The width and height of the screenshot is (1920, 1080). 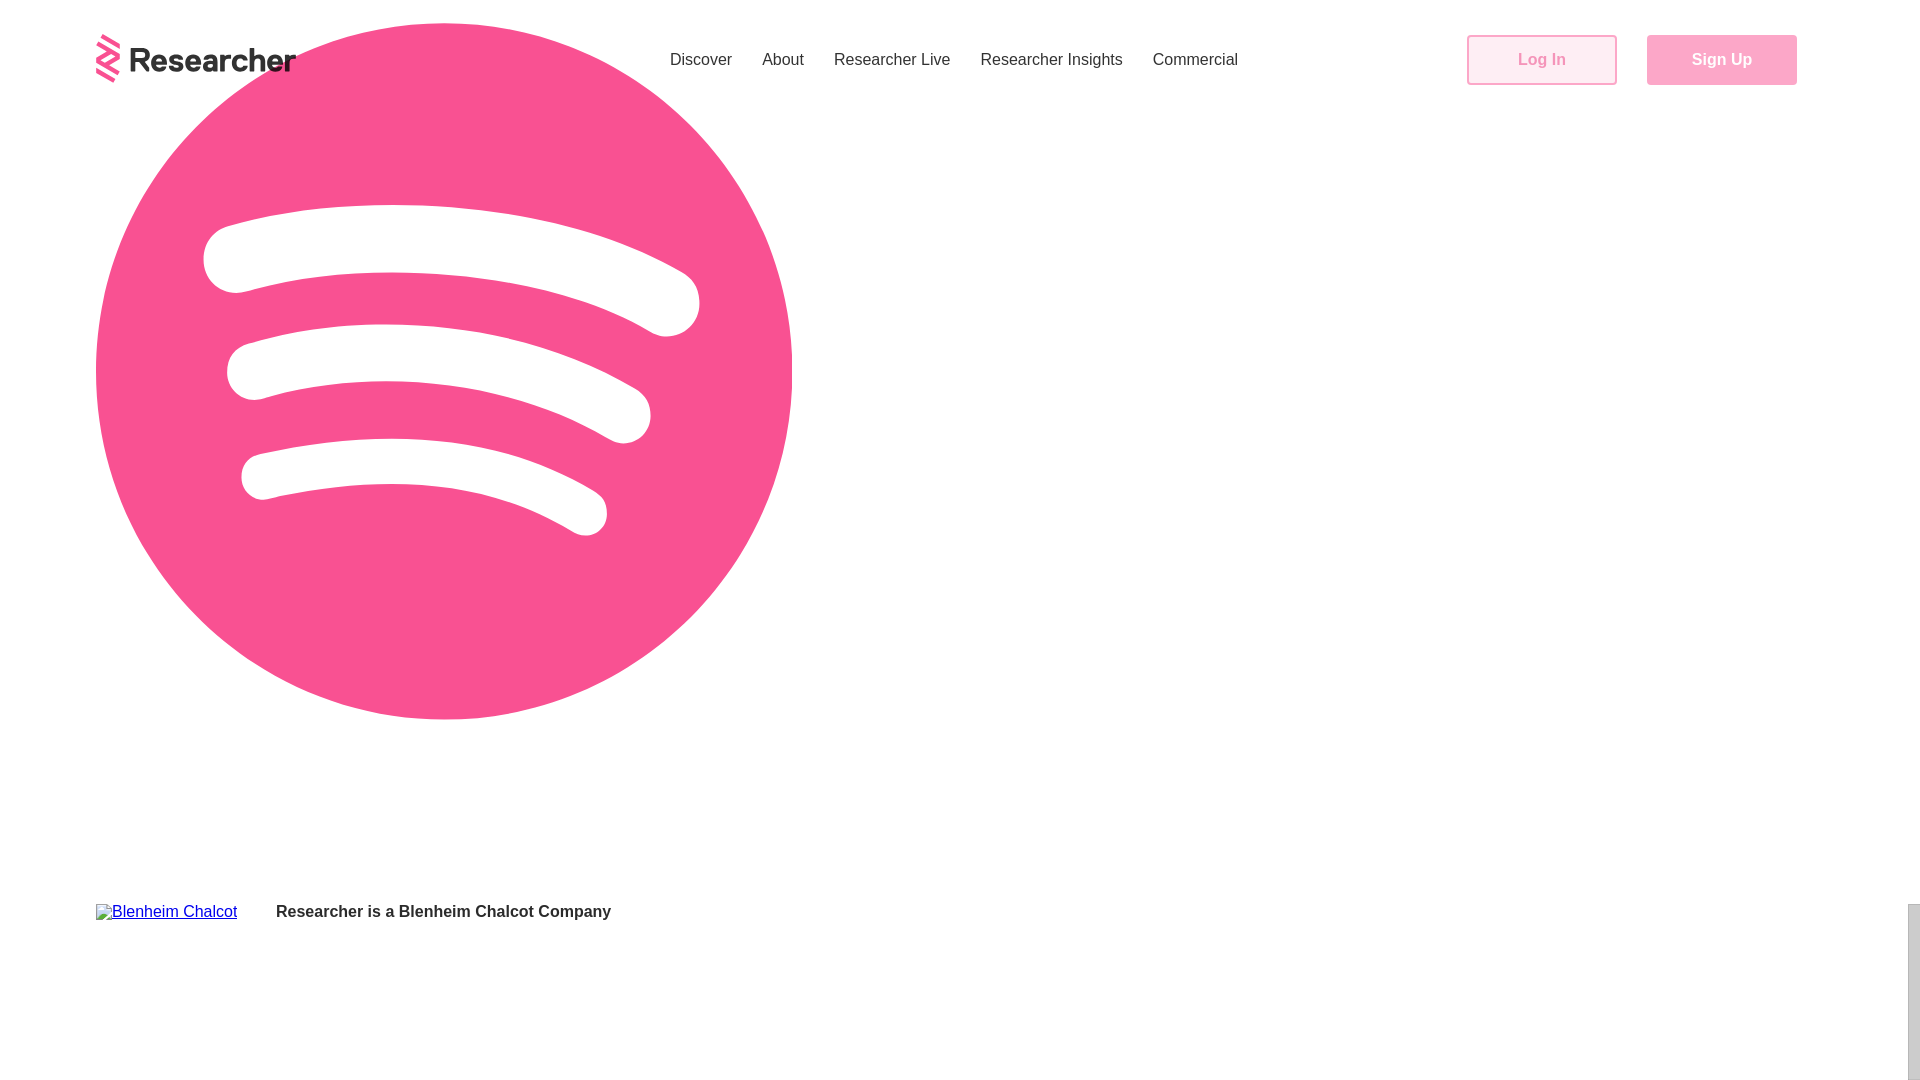 I want to click on Blenheim Chalcot, so click(x=466, y=911).